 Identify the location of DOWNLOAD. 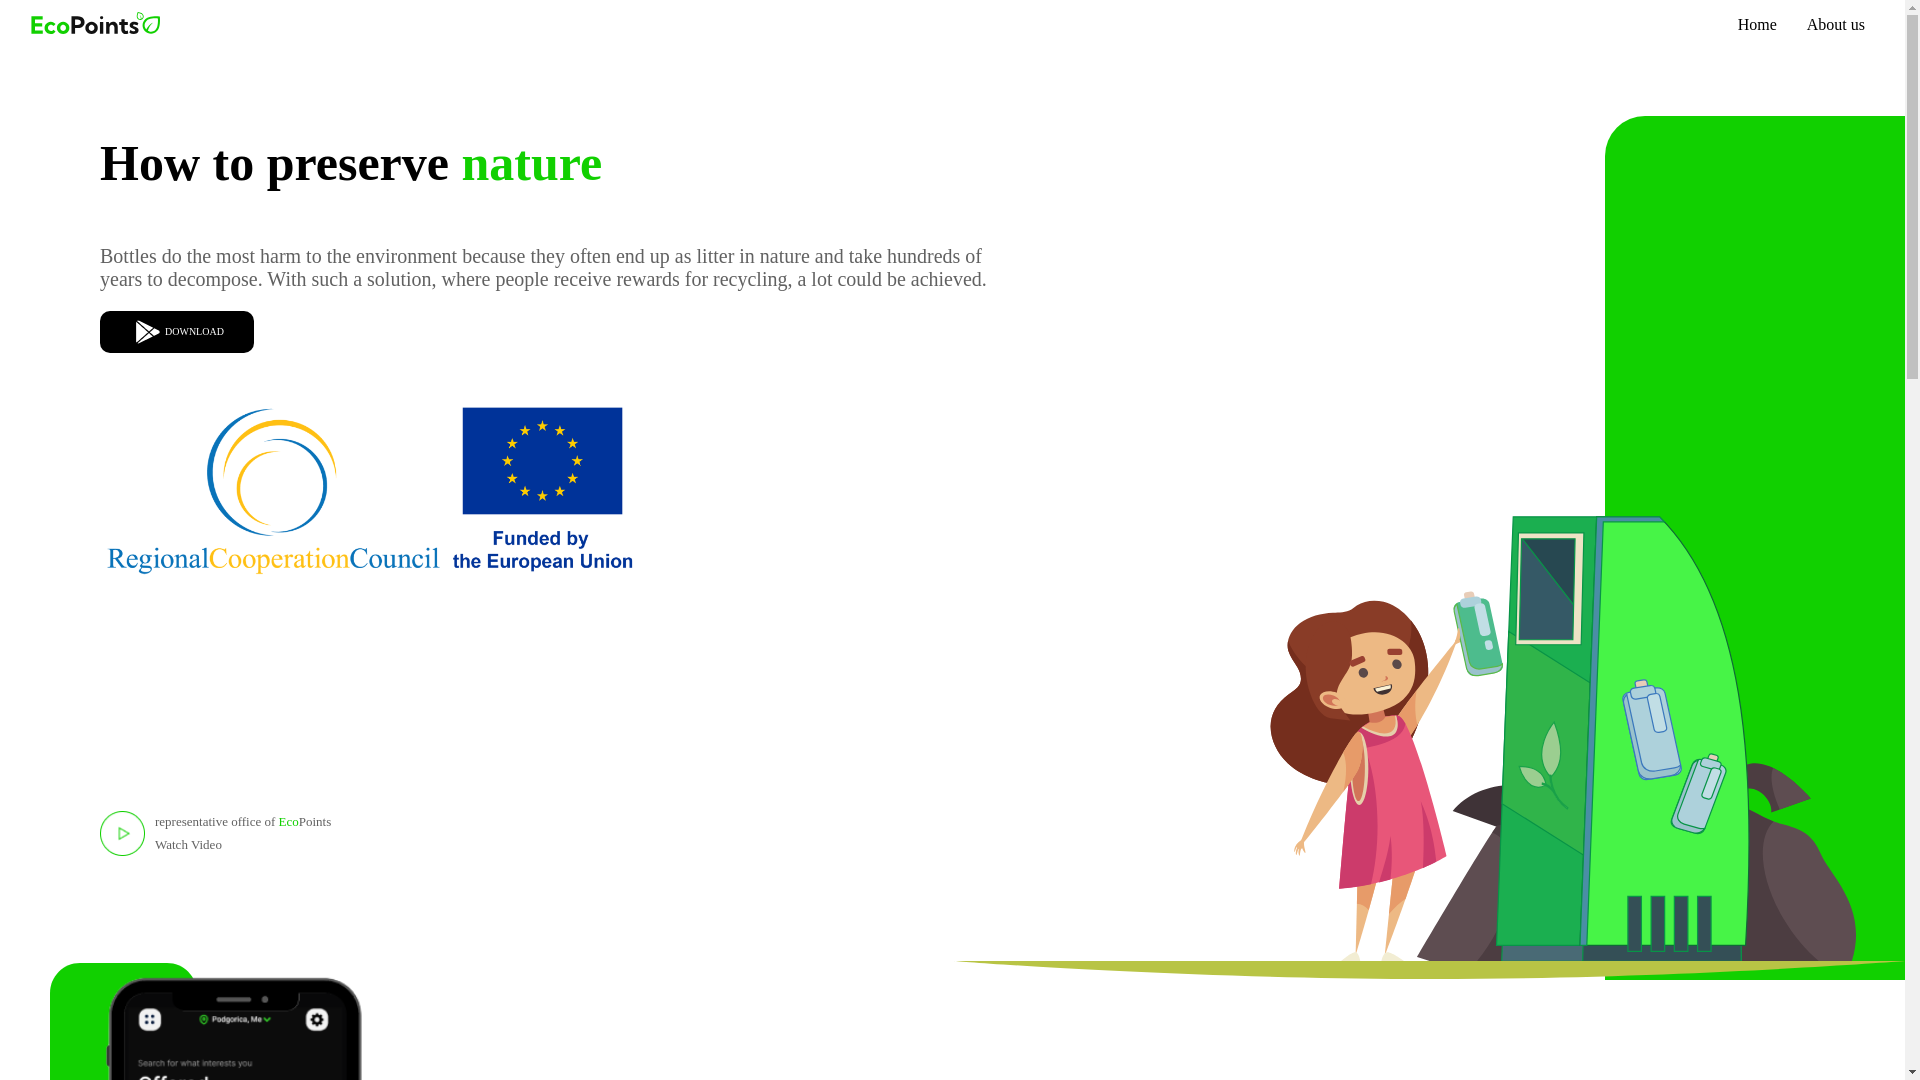
(176, 332).